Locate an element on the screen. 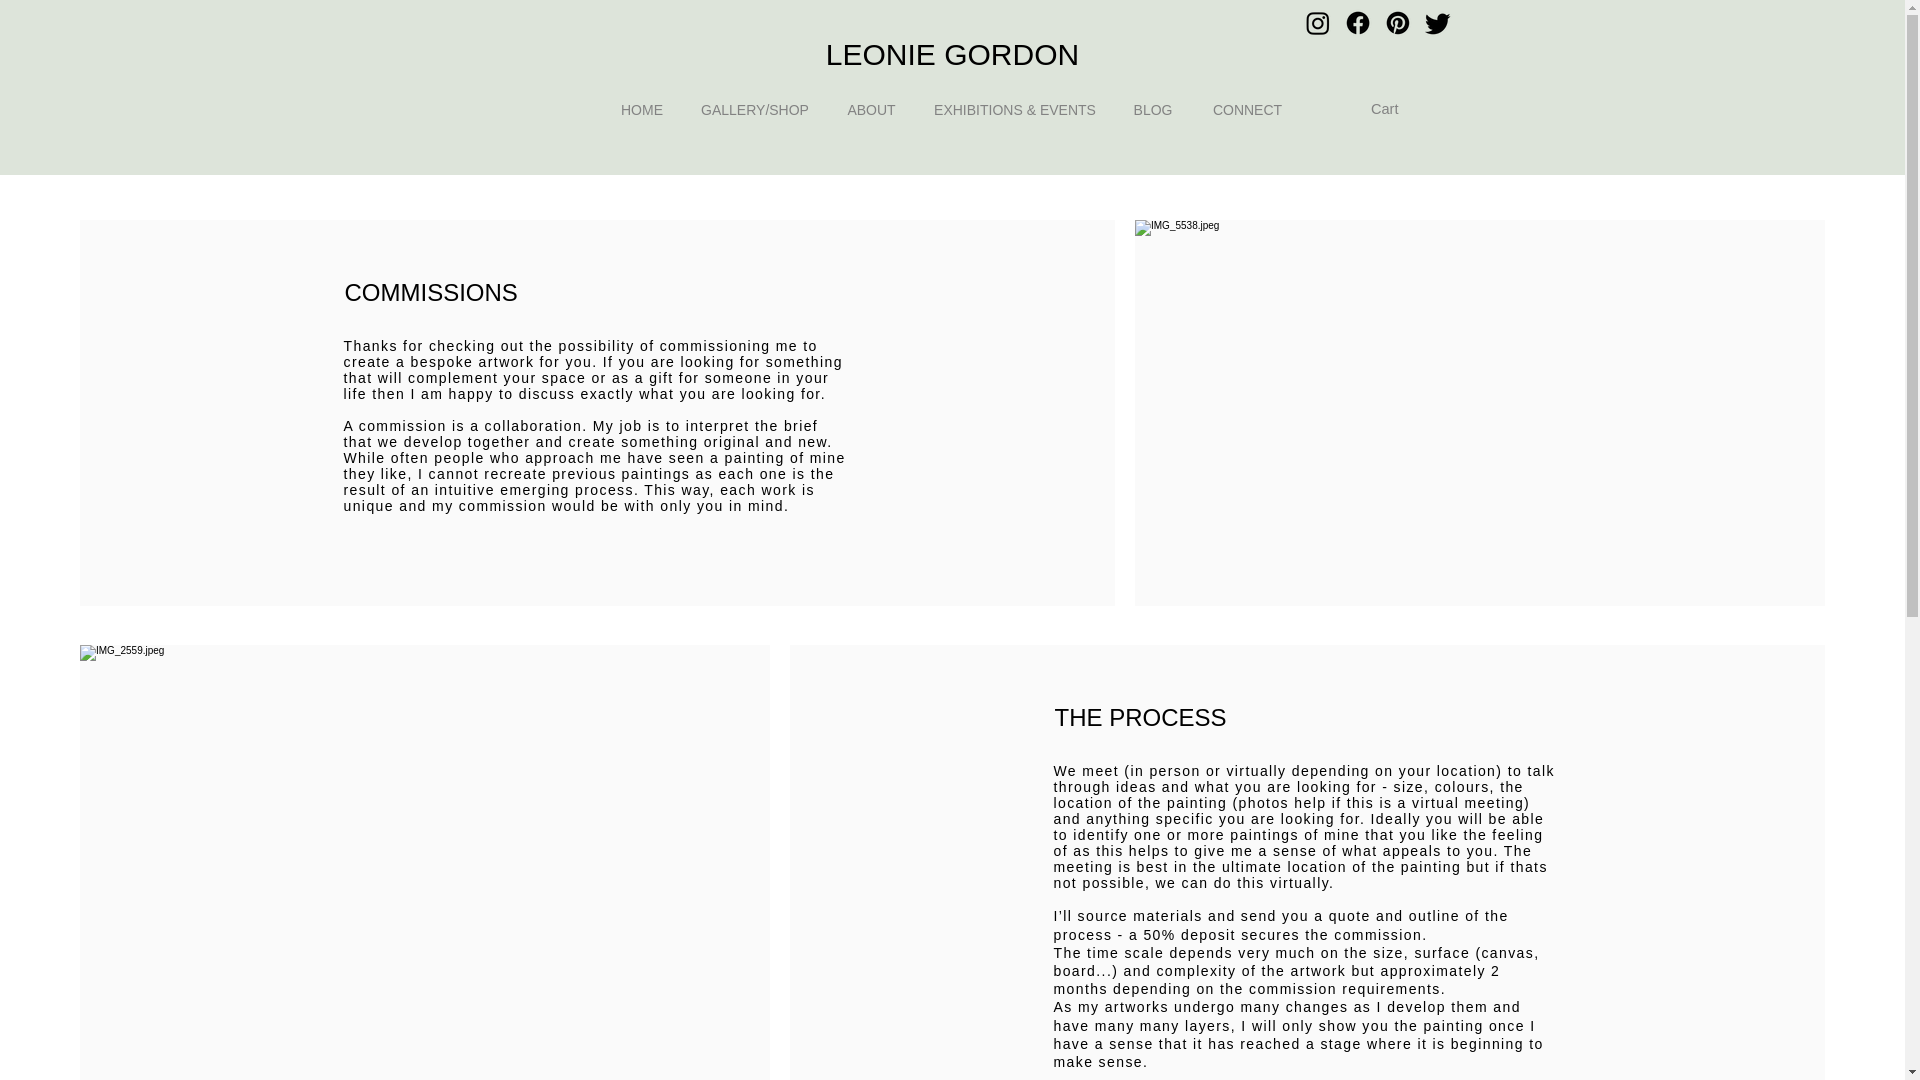  ABOUT is located at coordinates (870, 110).